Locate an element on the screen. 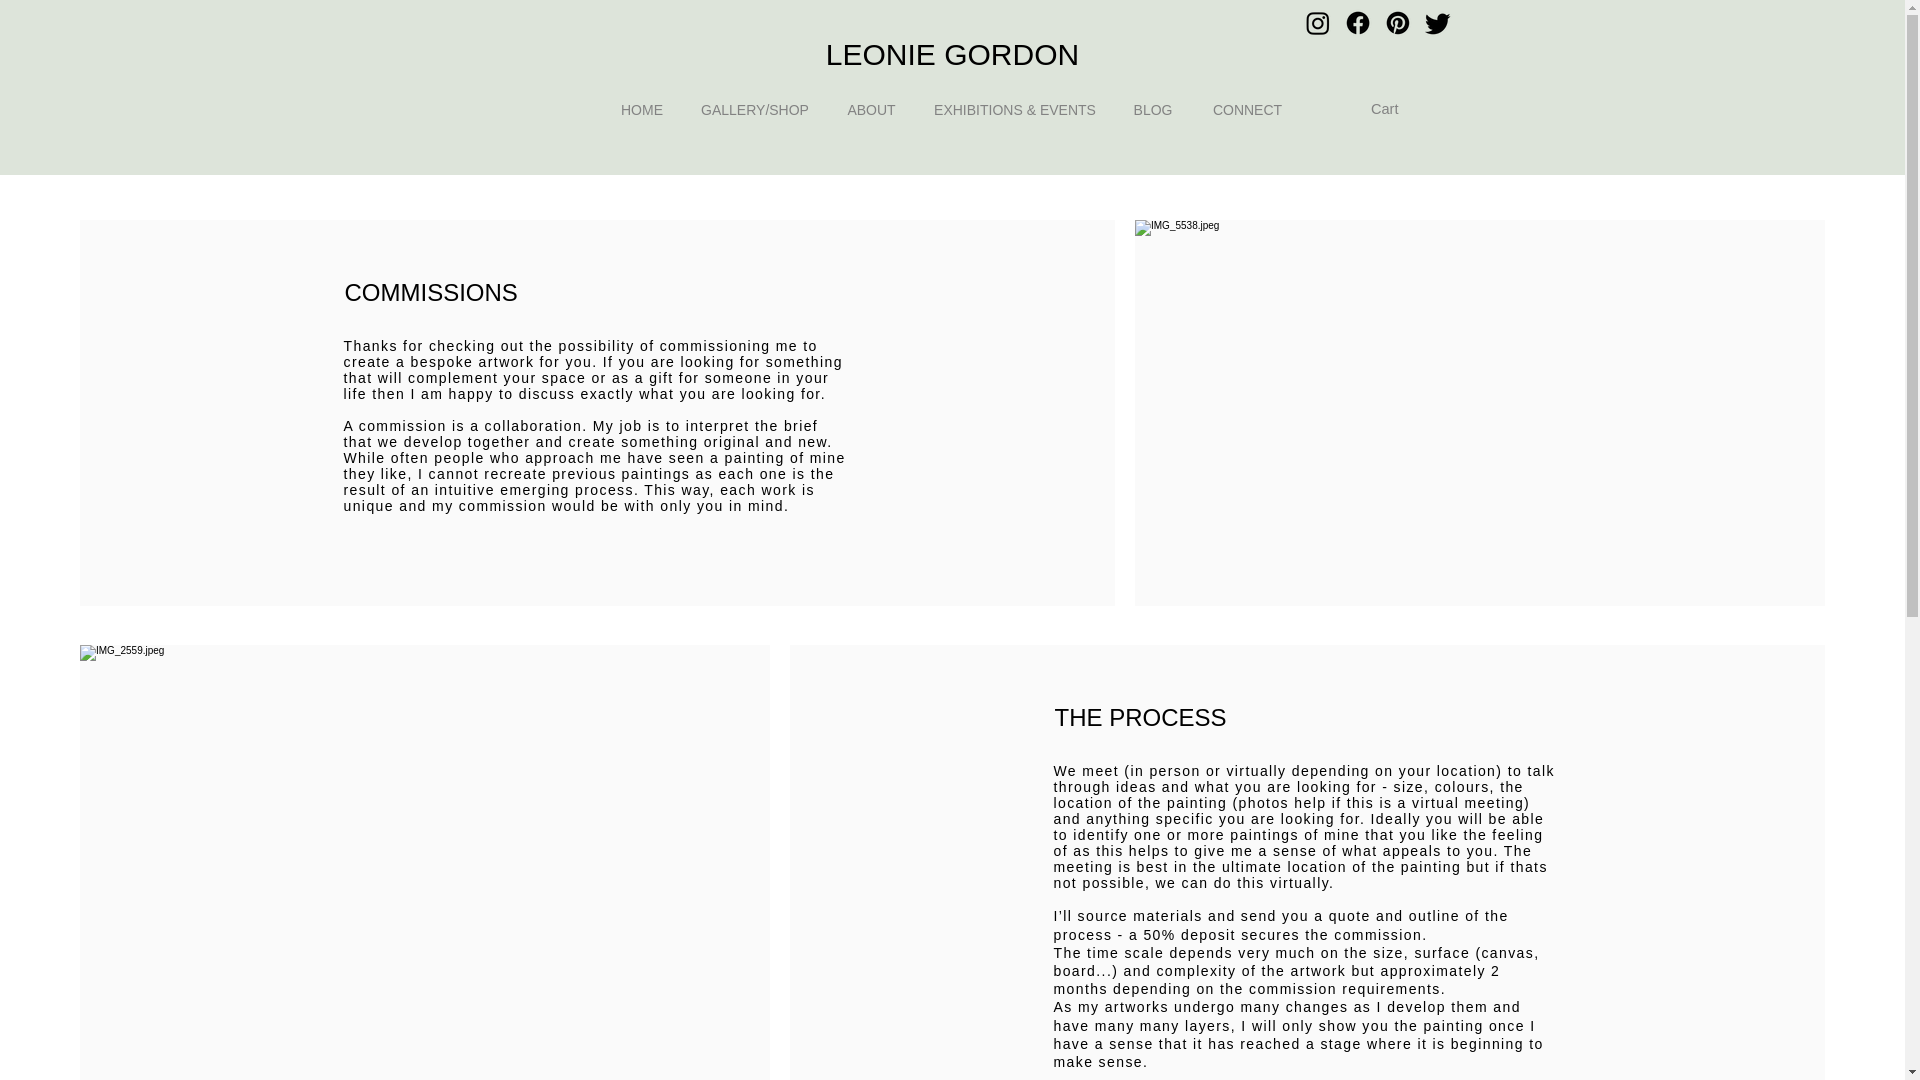  ABOUT is located at coordinates (870, 110).